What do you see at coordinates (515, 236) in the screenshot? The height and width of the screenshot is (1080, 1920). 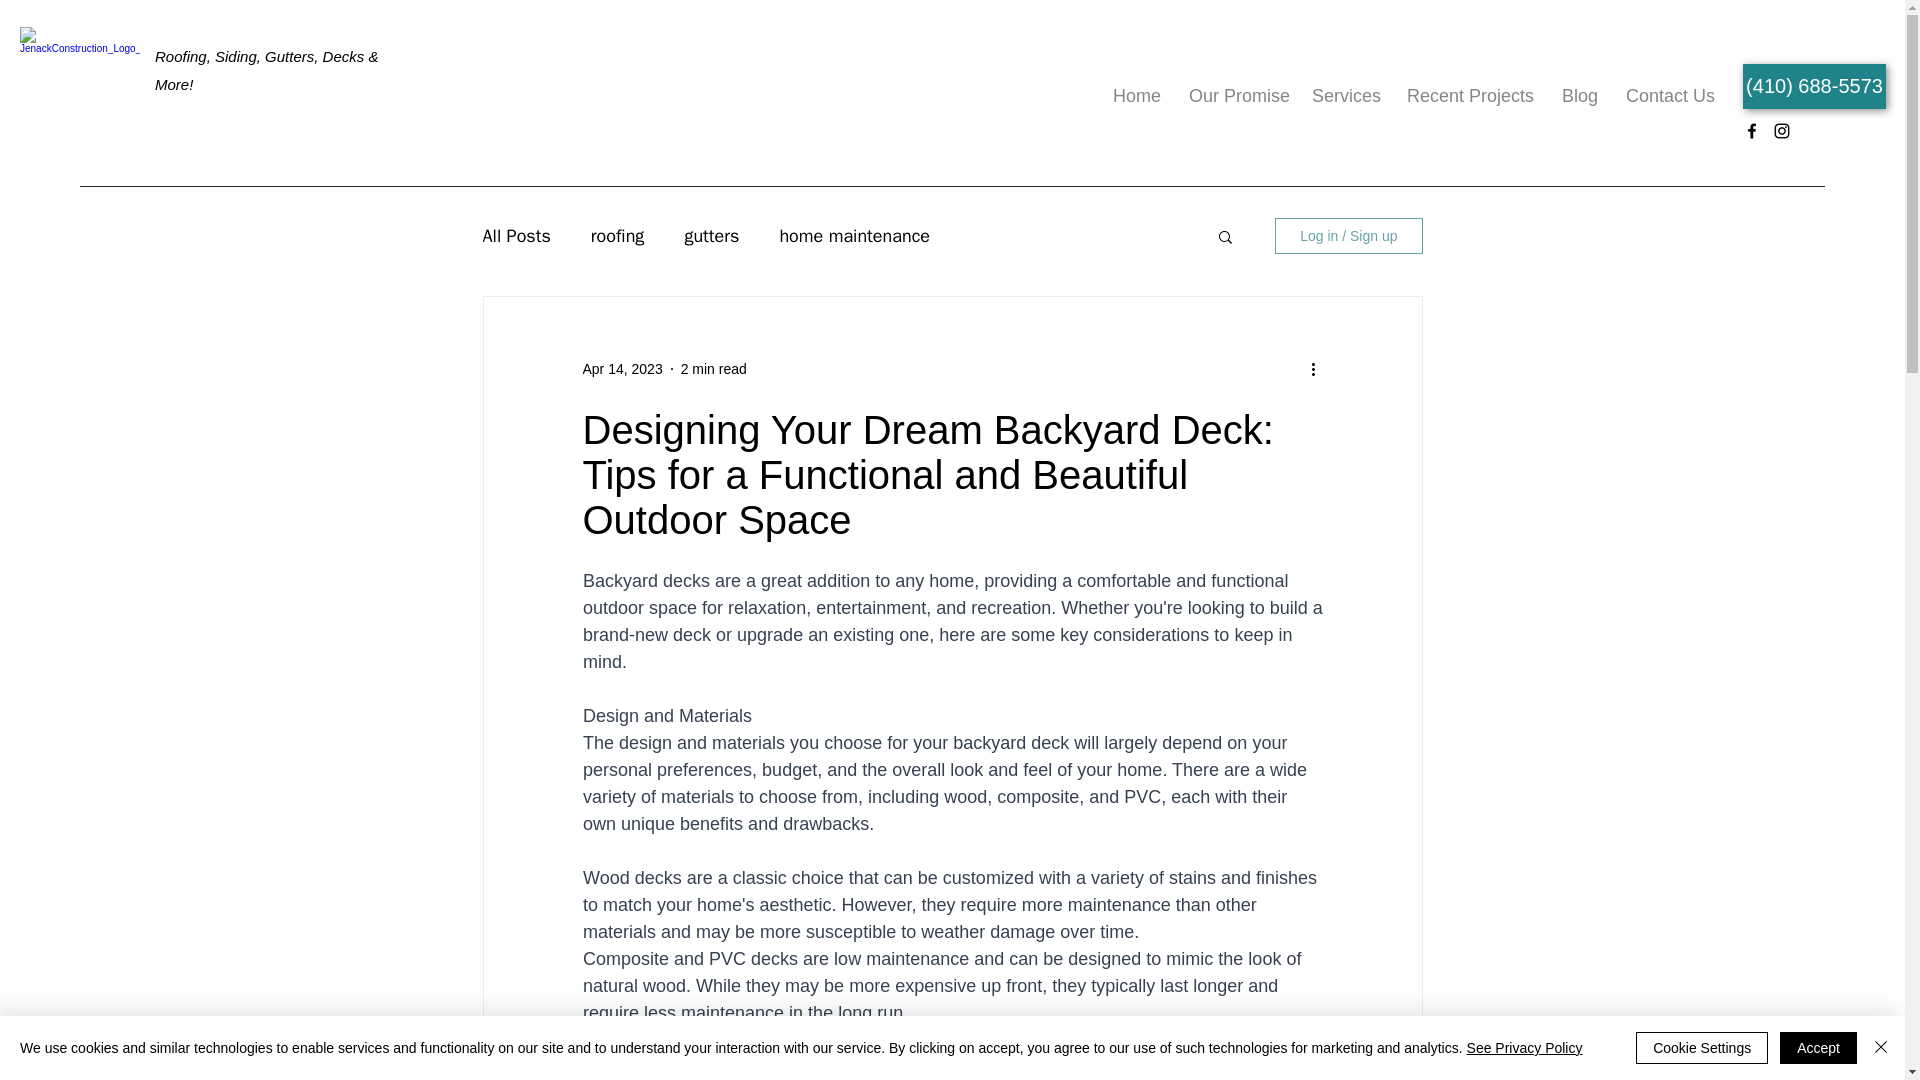 I see `All Posts` at bounding box center [515, 236].